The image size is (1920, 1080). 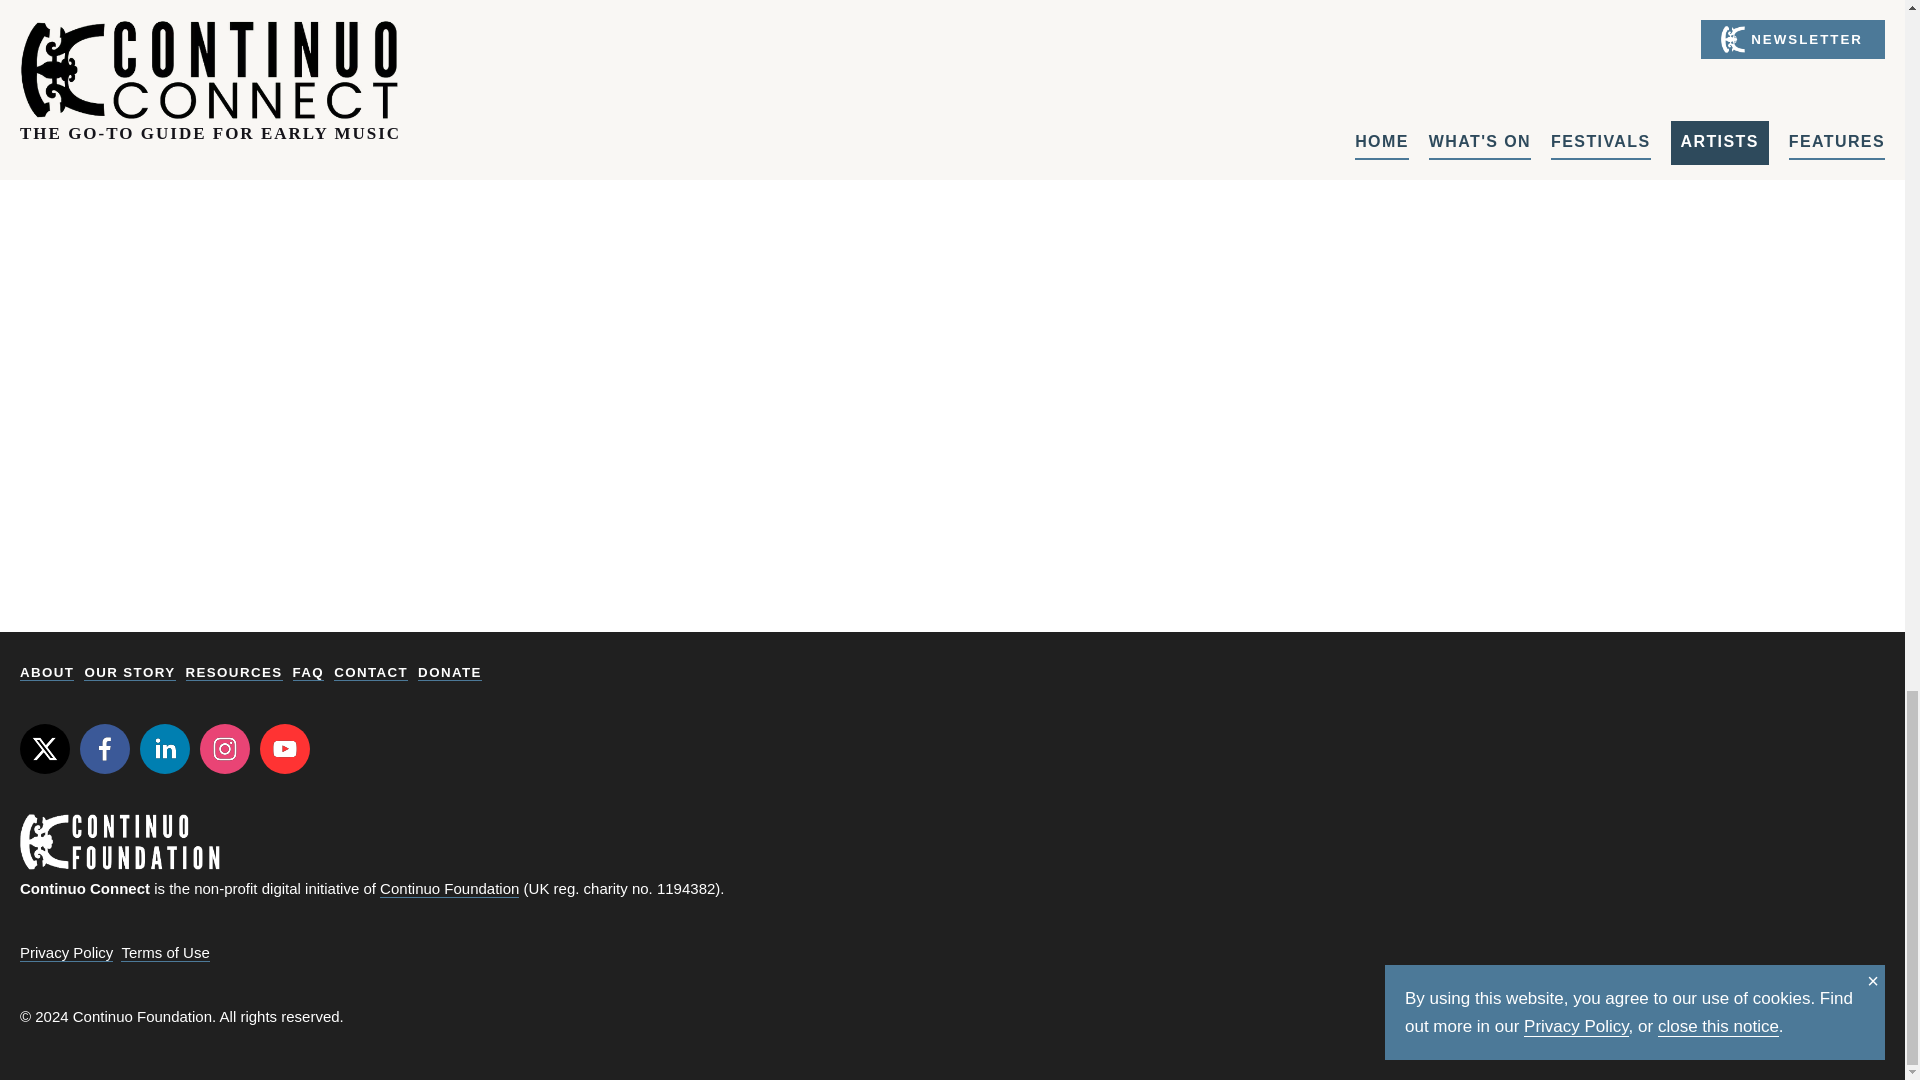 I want to click on Continuo Foundation, so click(x=120, y=842).